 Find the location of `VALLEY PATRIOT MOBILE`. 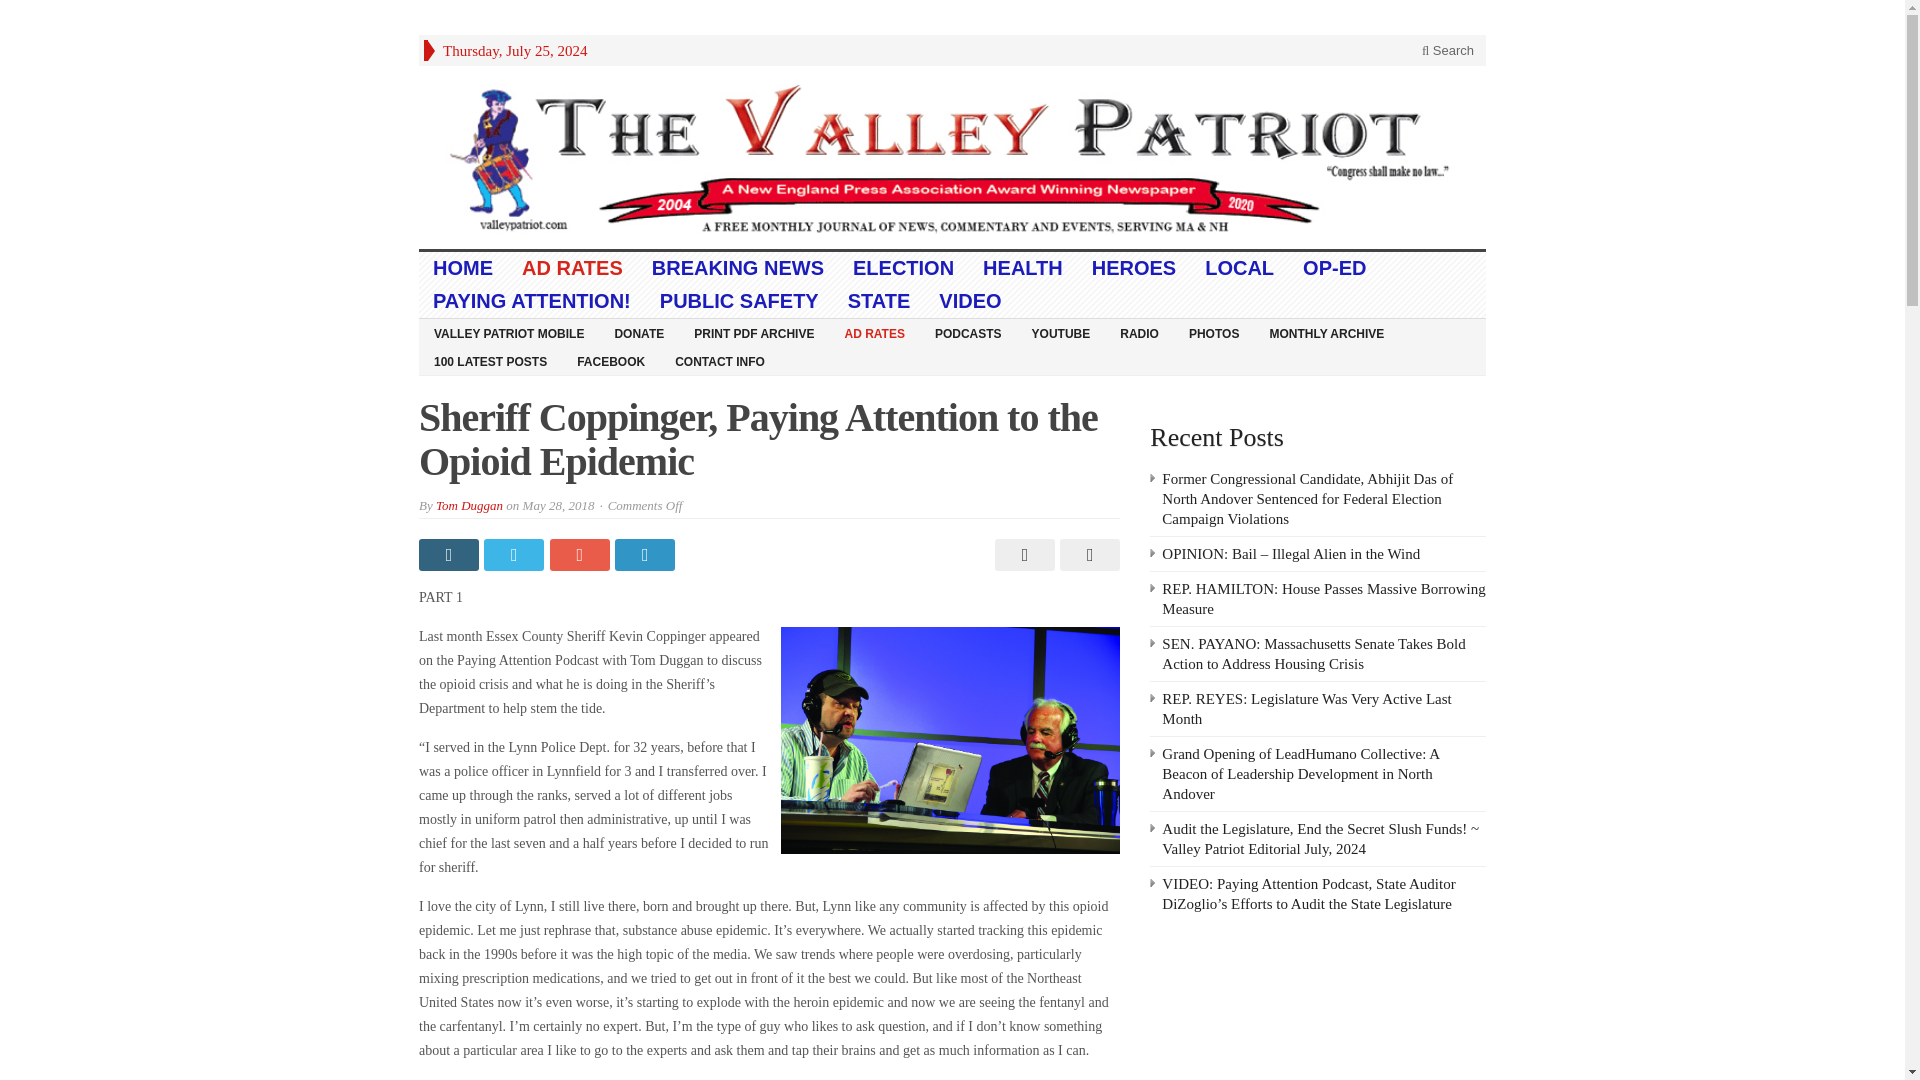

VALLEY PATRIOT MOBILE is located at coordinates (508, 332).